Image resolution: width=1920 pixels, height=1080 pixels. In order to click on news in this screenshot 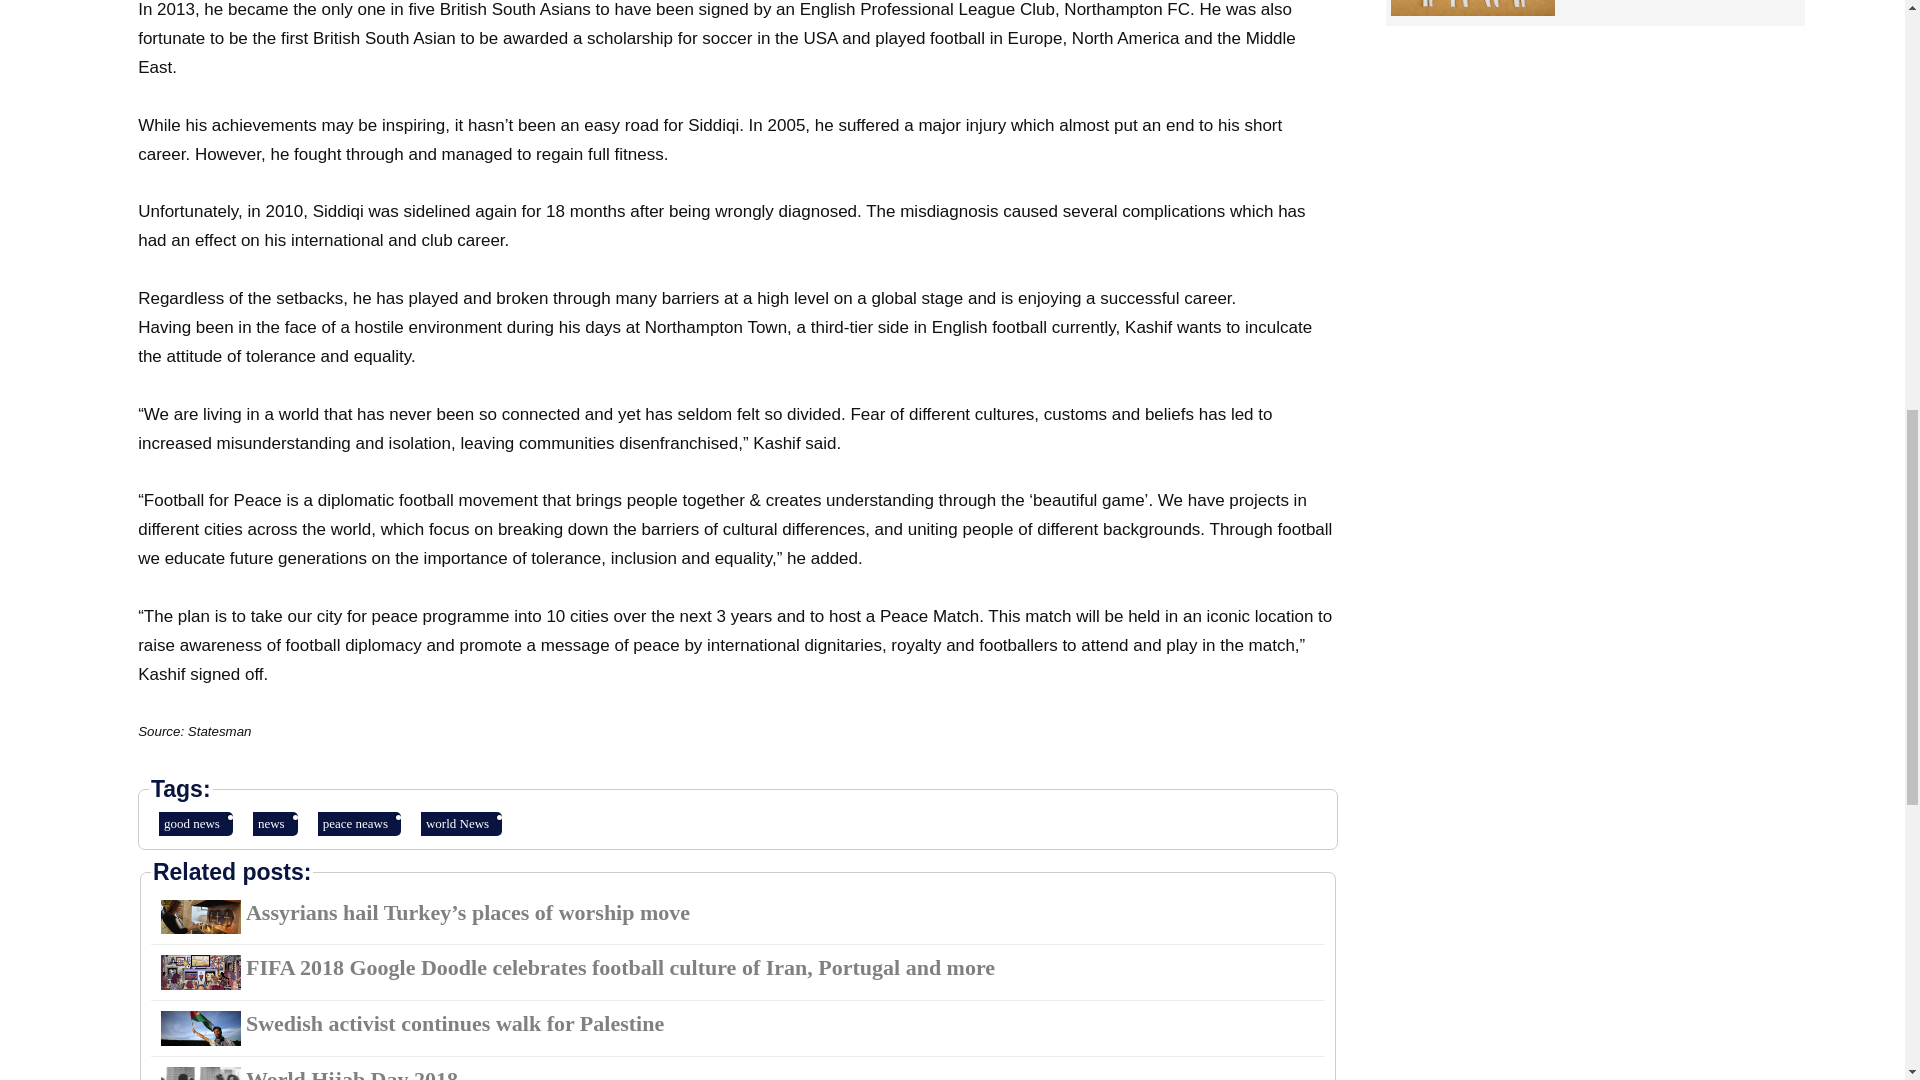, I will do `click(275, 824)`.